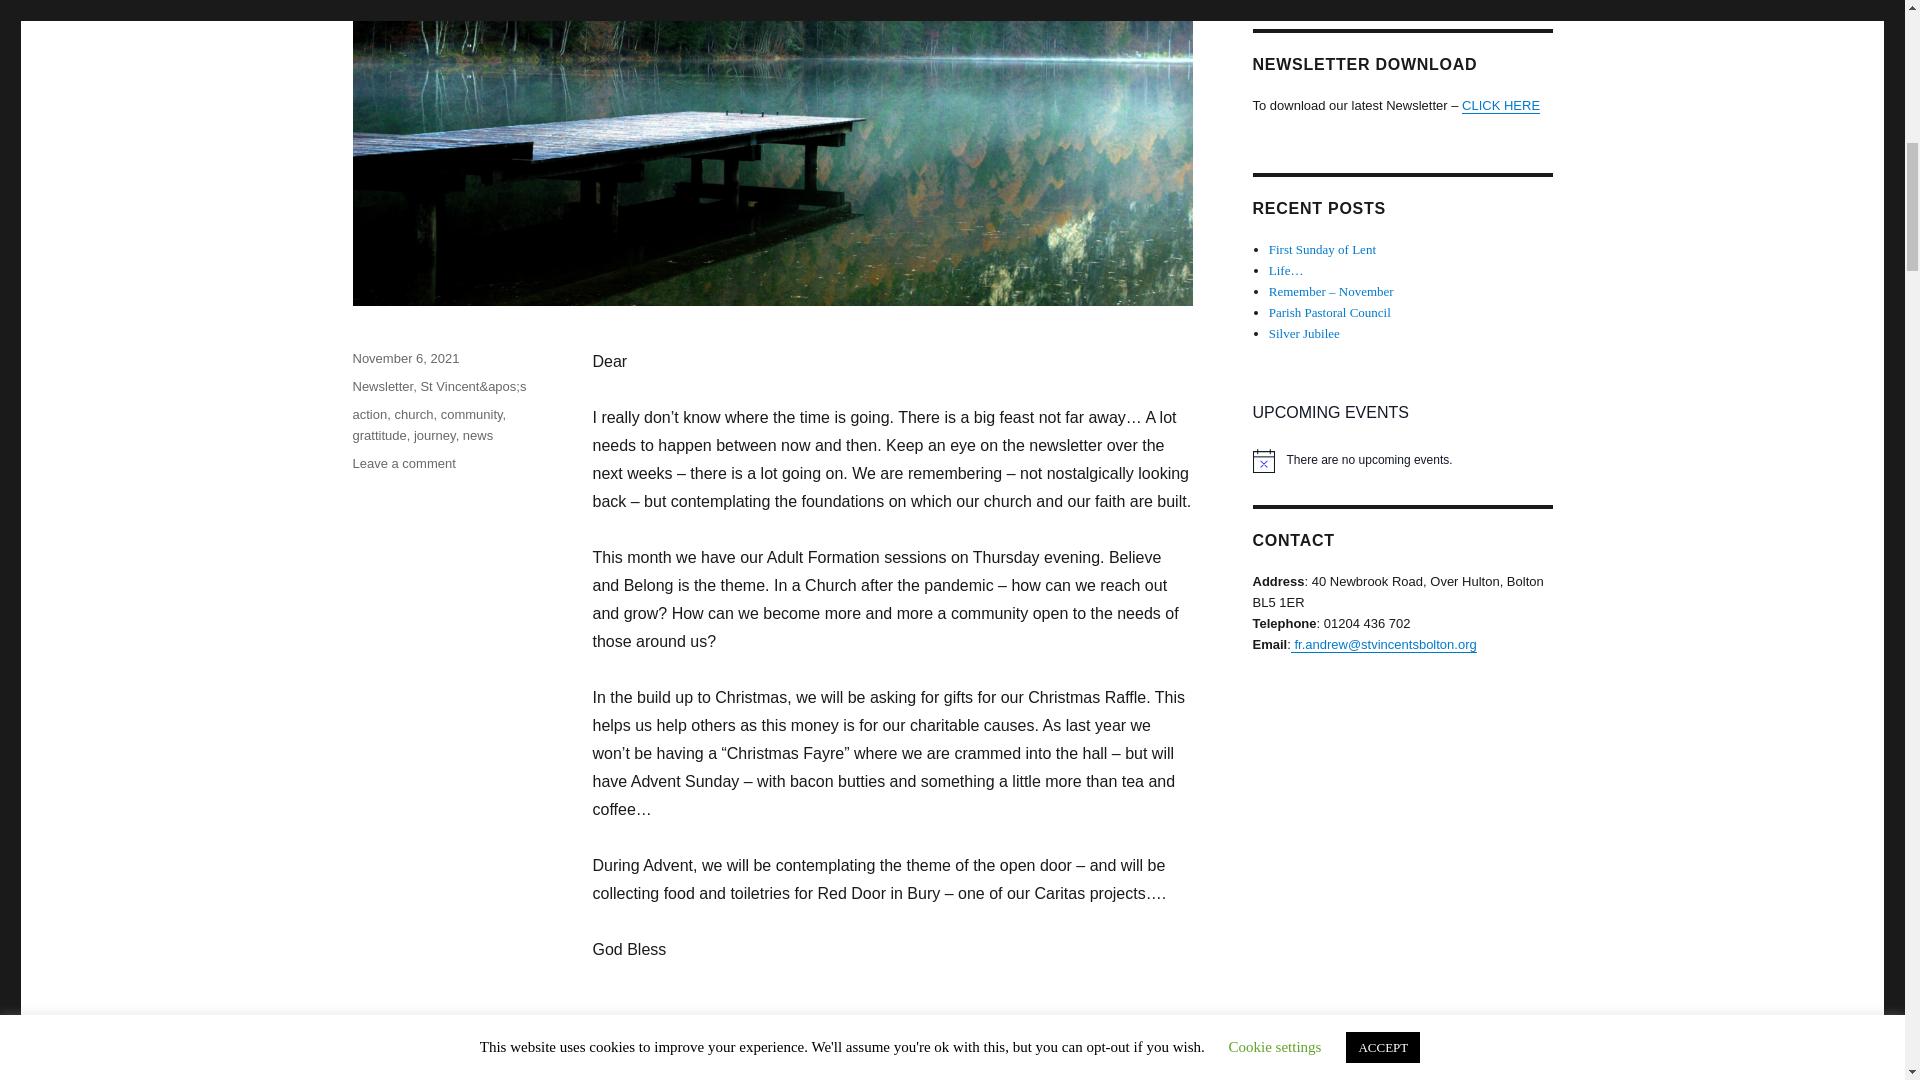 This screenshot has height=1080, width=1920. Describe the element at coordinates (478, 434) in the screenshot. I see `news` at that location.